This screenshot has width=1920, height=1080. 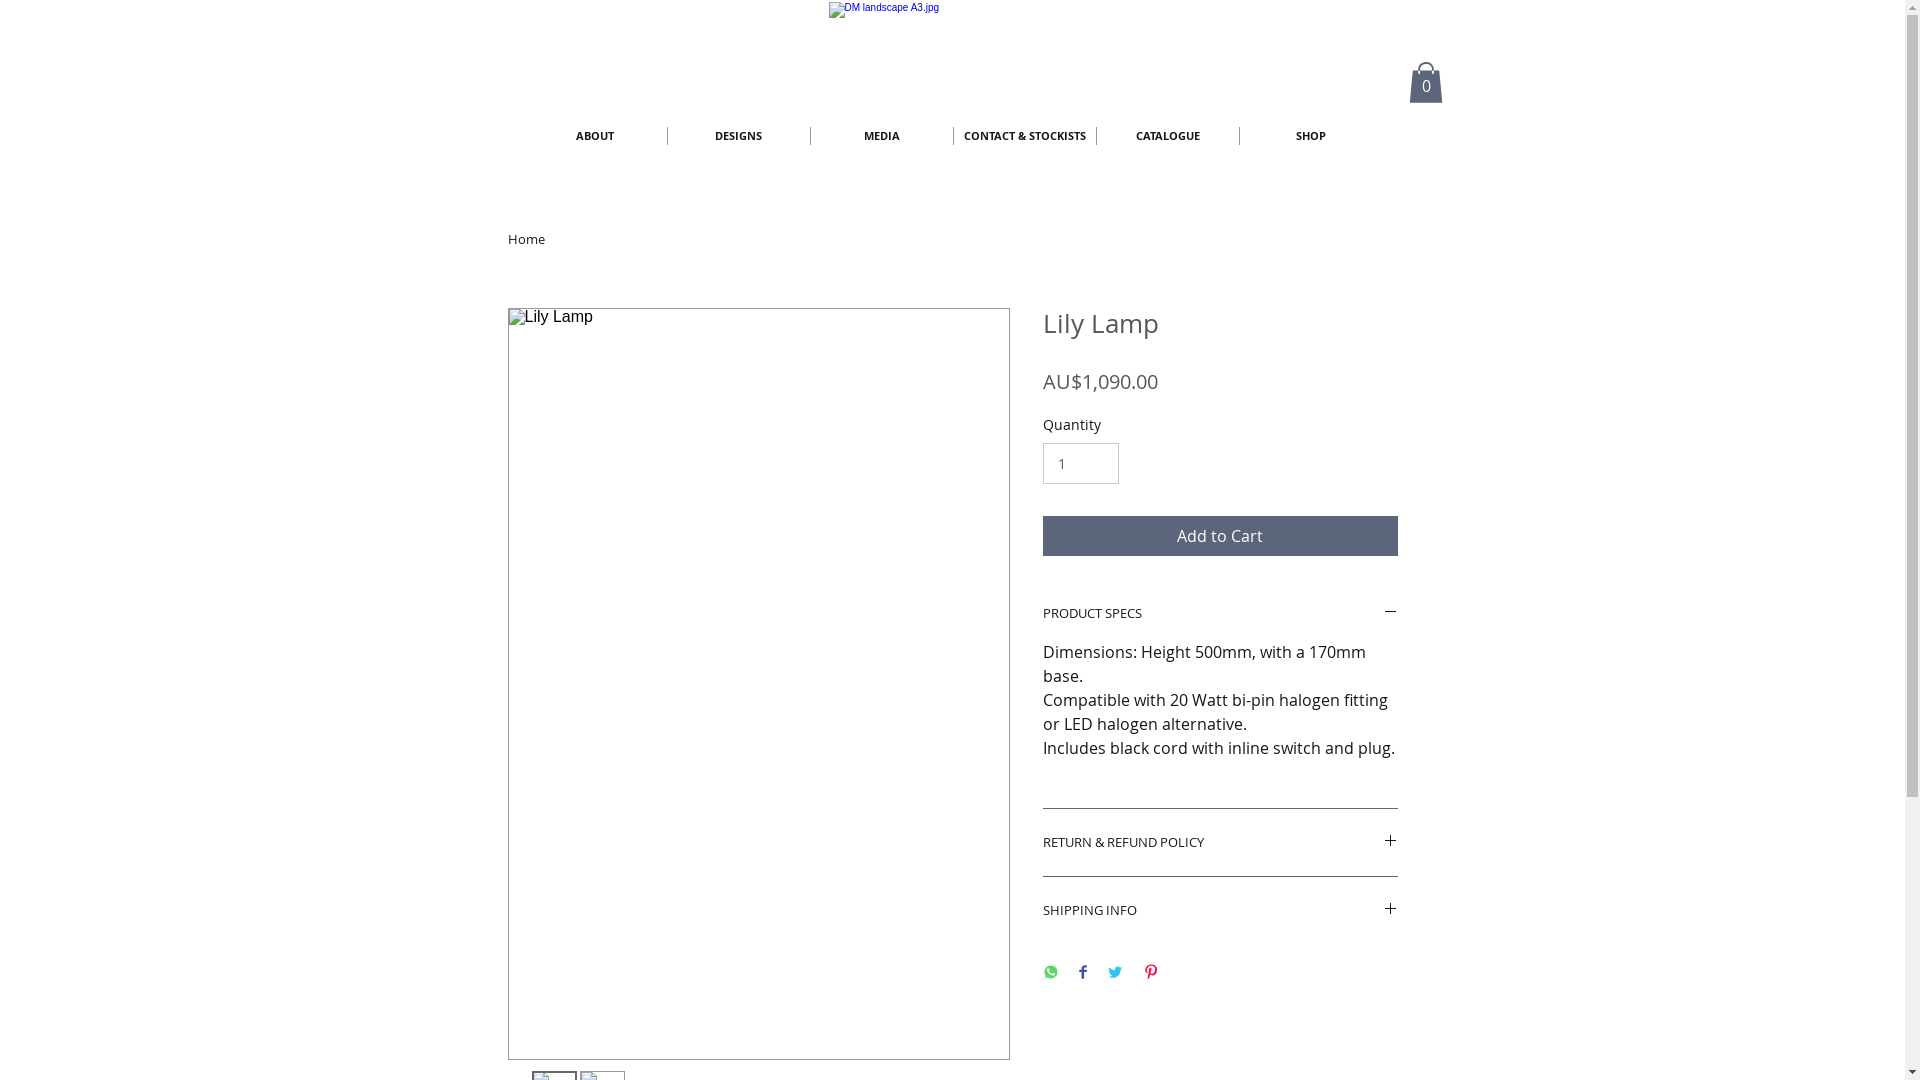 I want to click on DESIGNS, so click(x=739, y=136).